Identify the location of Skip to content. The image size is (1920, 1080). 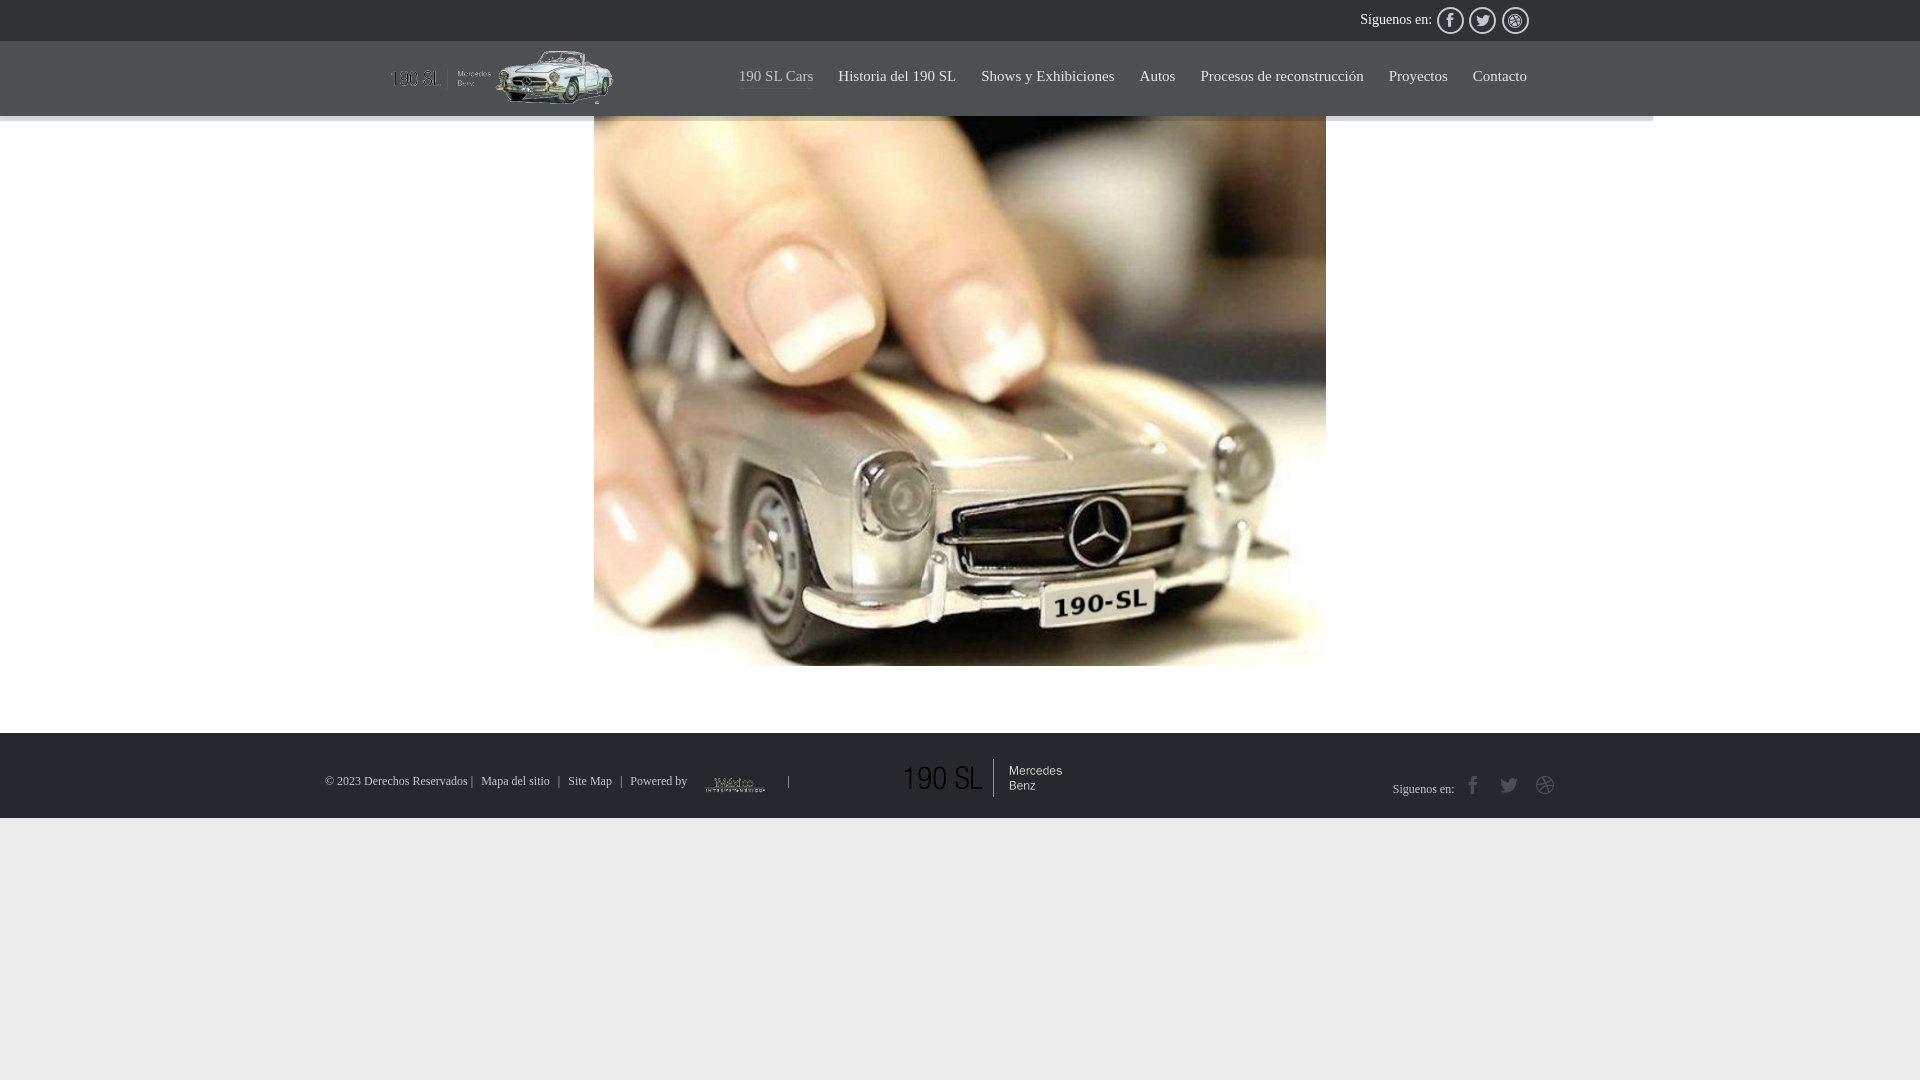
(1542, 60).